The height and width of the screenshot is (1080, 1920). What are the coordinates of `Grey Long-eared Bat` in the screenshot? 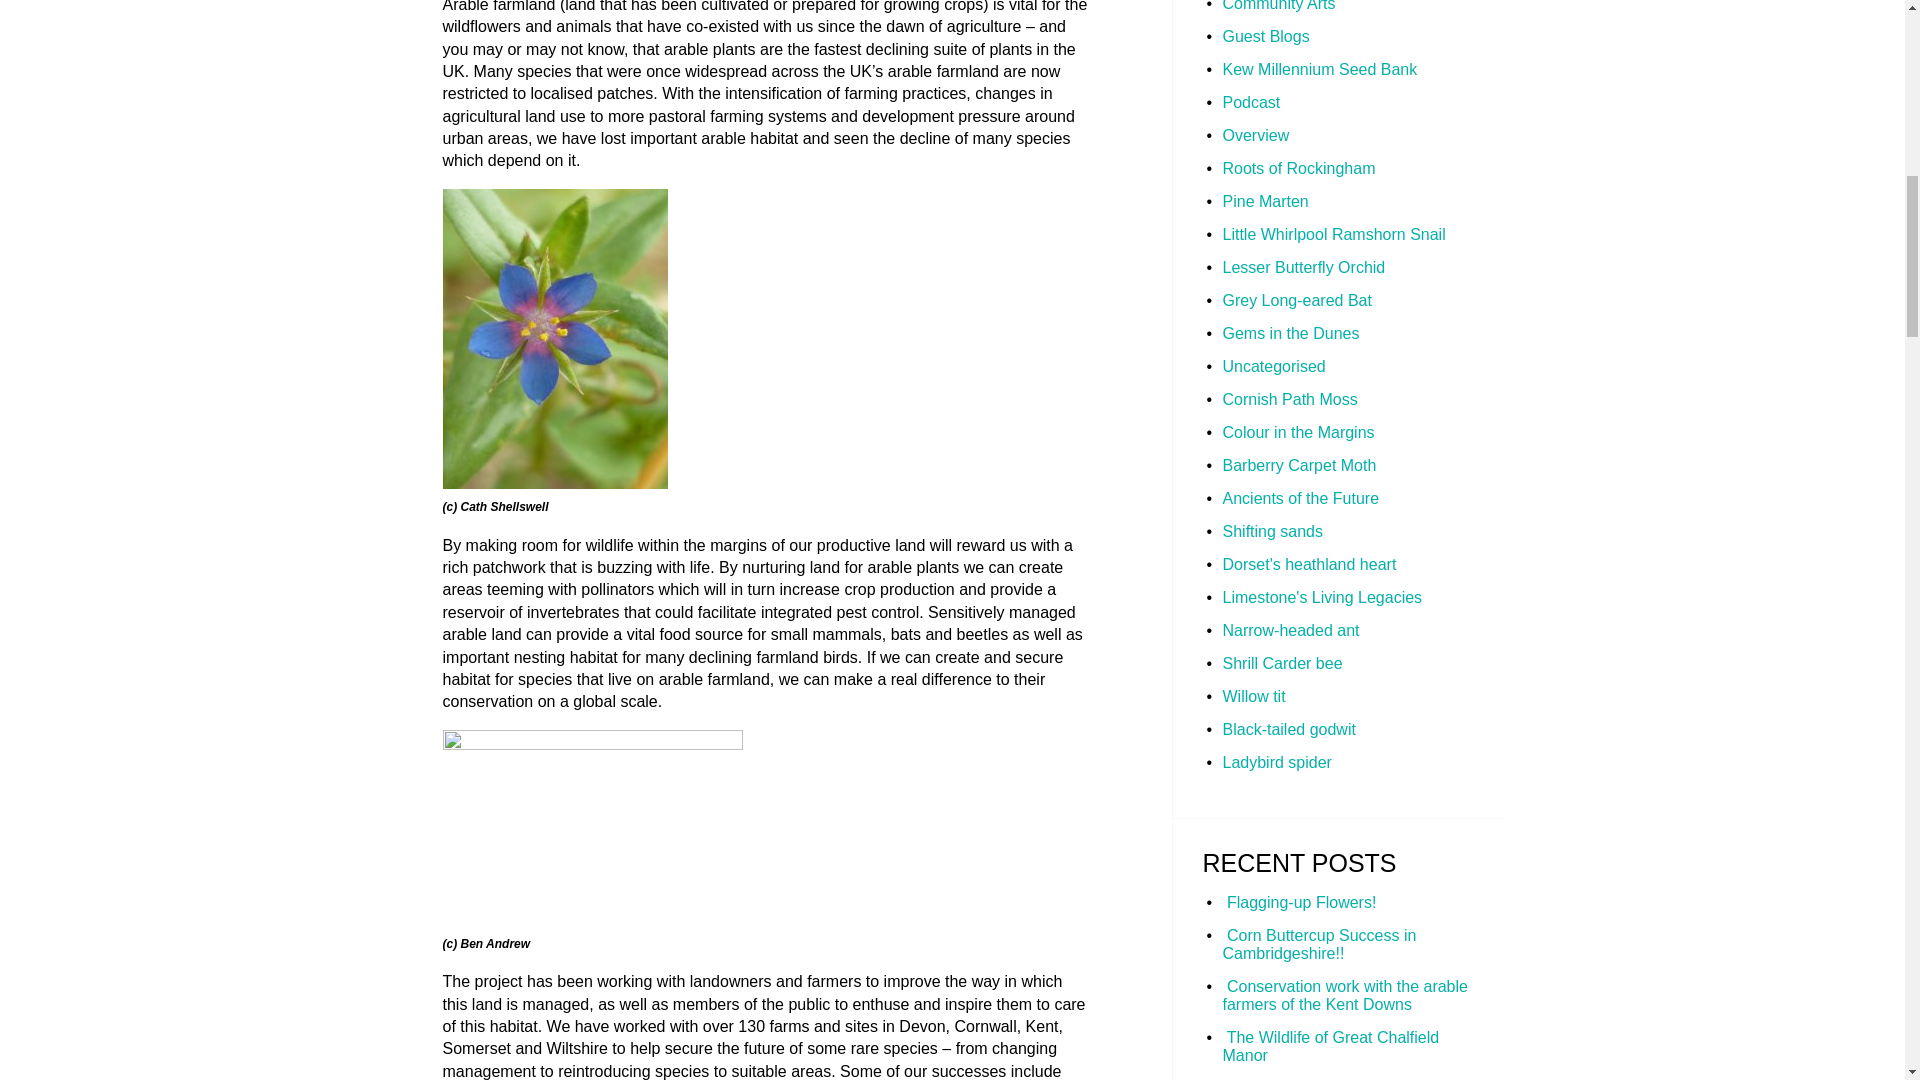 It's located at (1296, 300).